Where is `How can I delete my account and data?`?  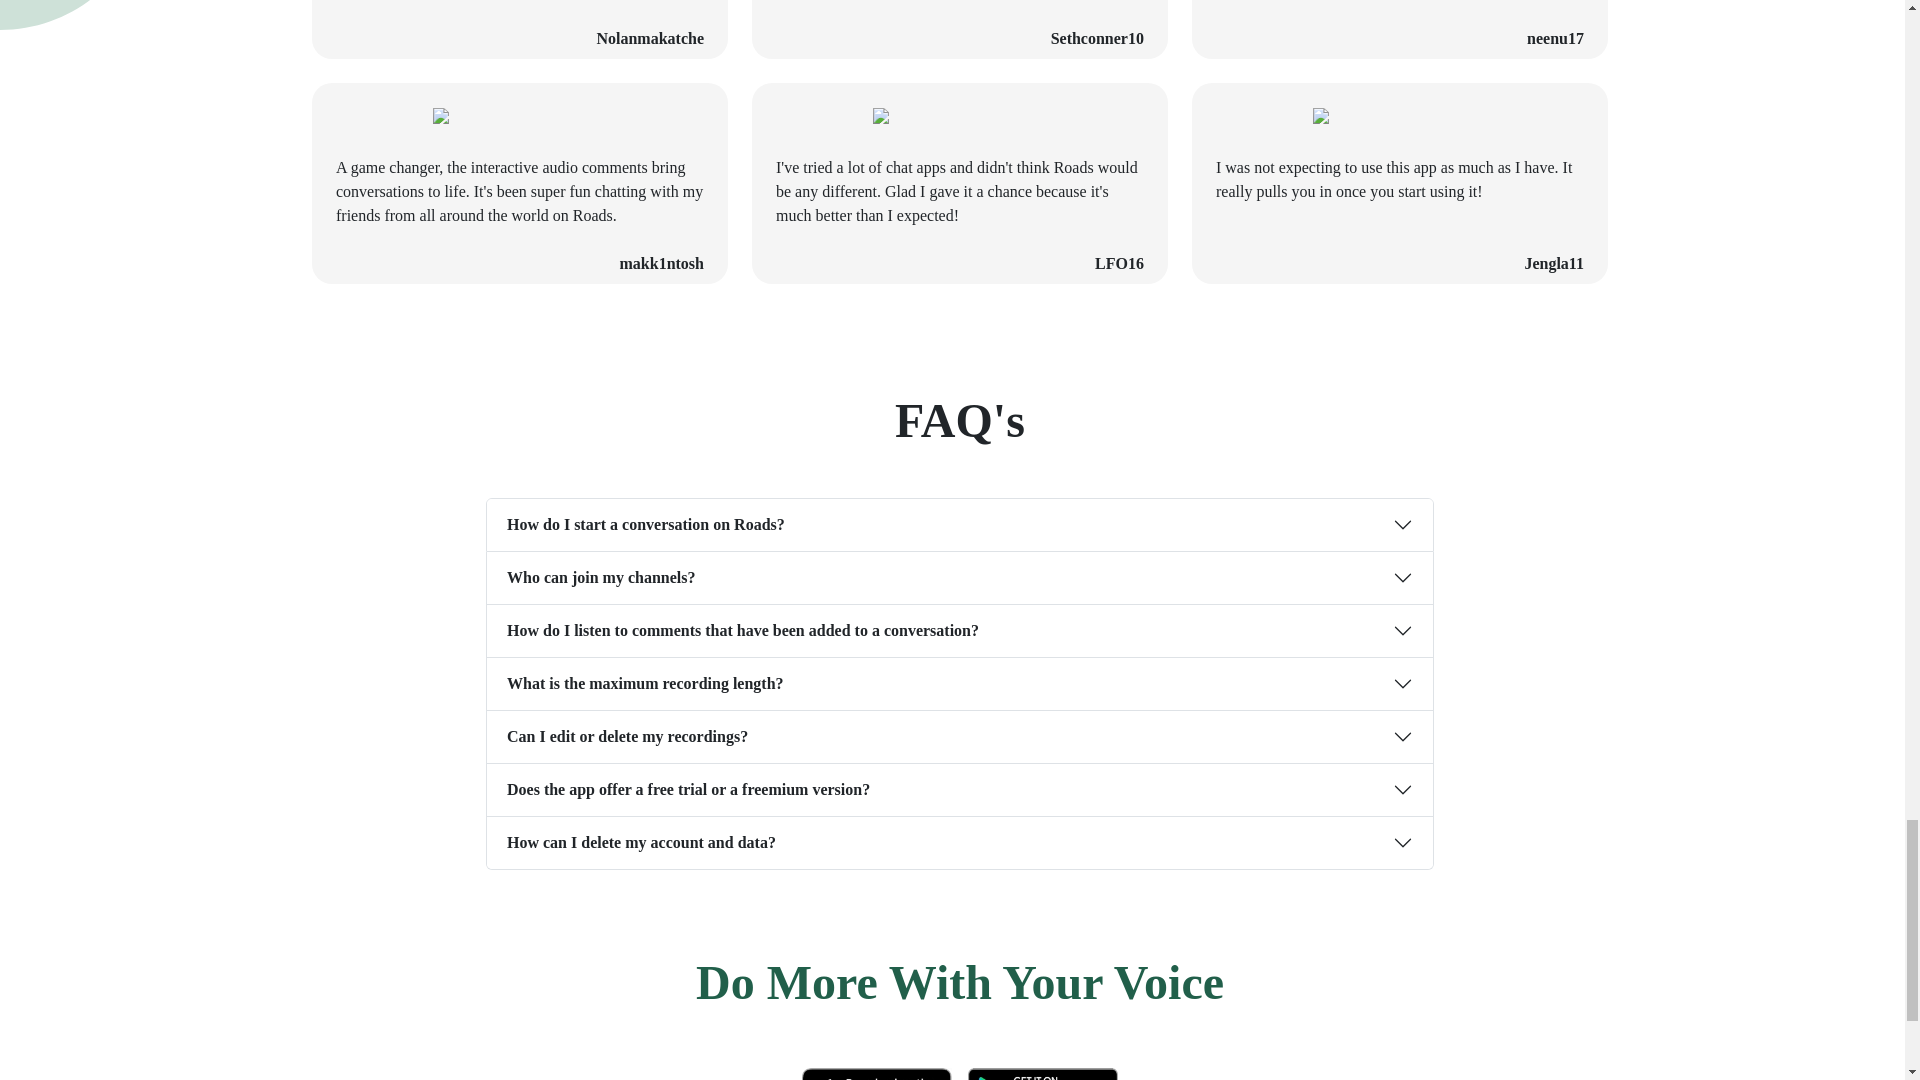 How can I delete my account and data? is located at coordinates (960, 842).